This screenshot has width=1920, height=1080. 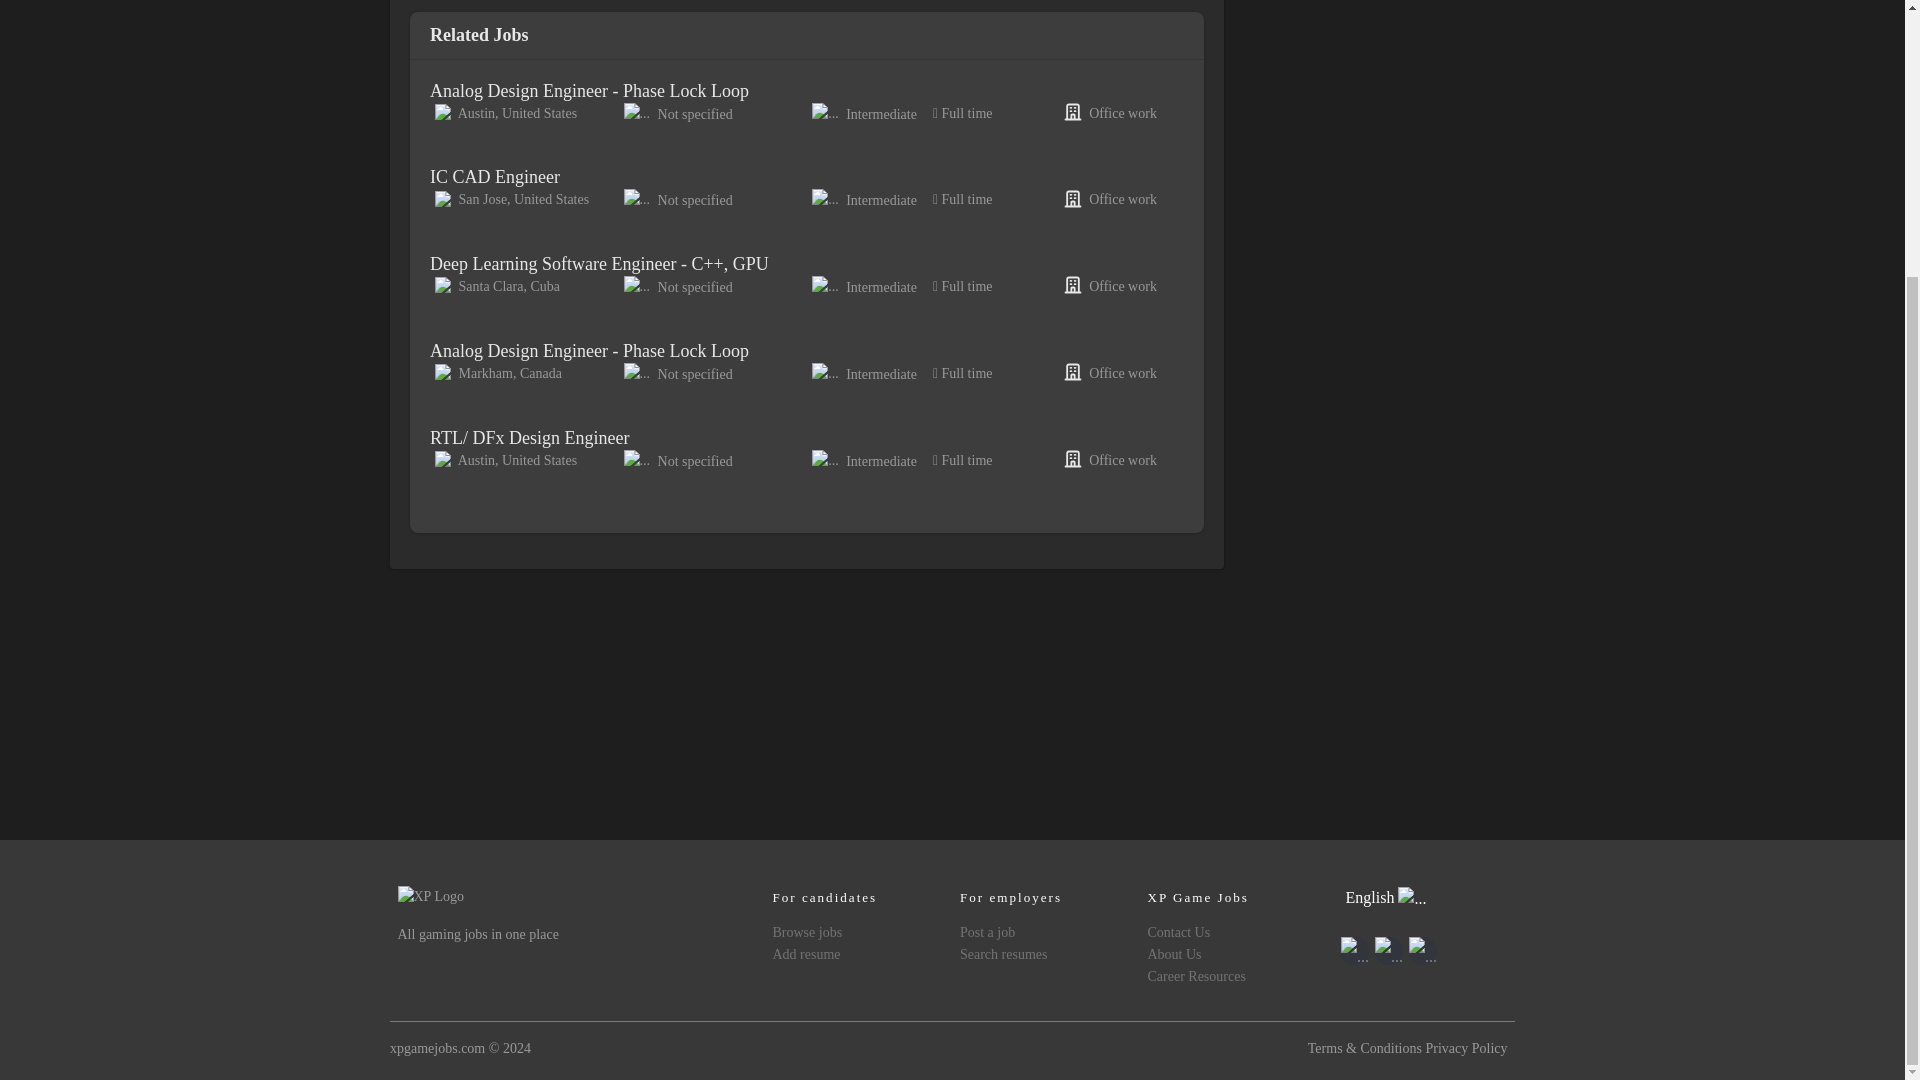 What do you see at coordinates (988, 932) in the screenshot?
I see `Post a job` at bounding box center [988, 932].